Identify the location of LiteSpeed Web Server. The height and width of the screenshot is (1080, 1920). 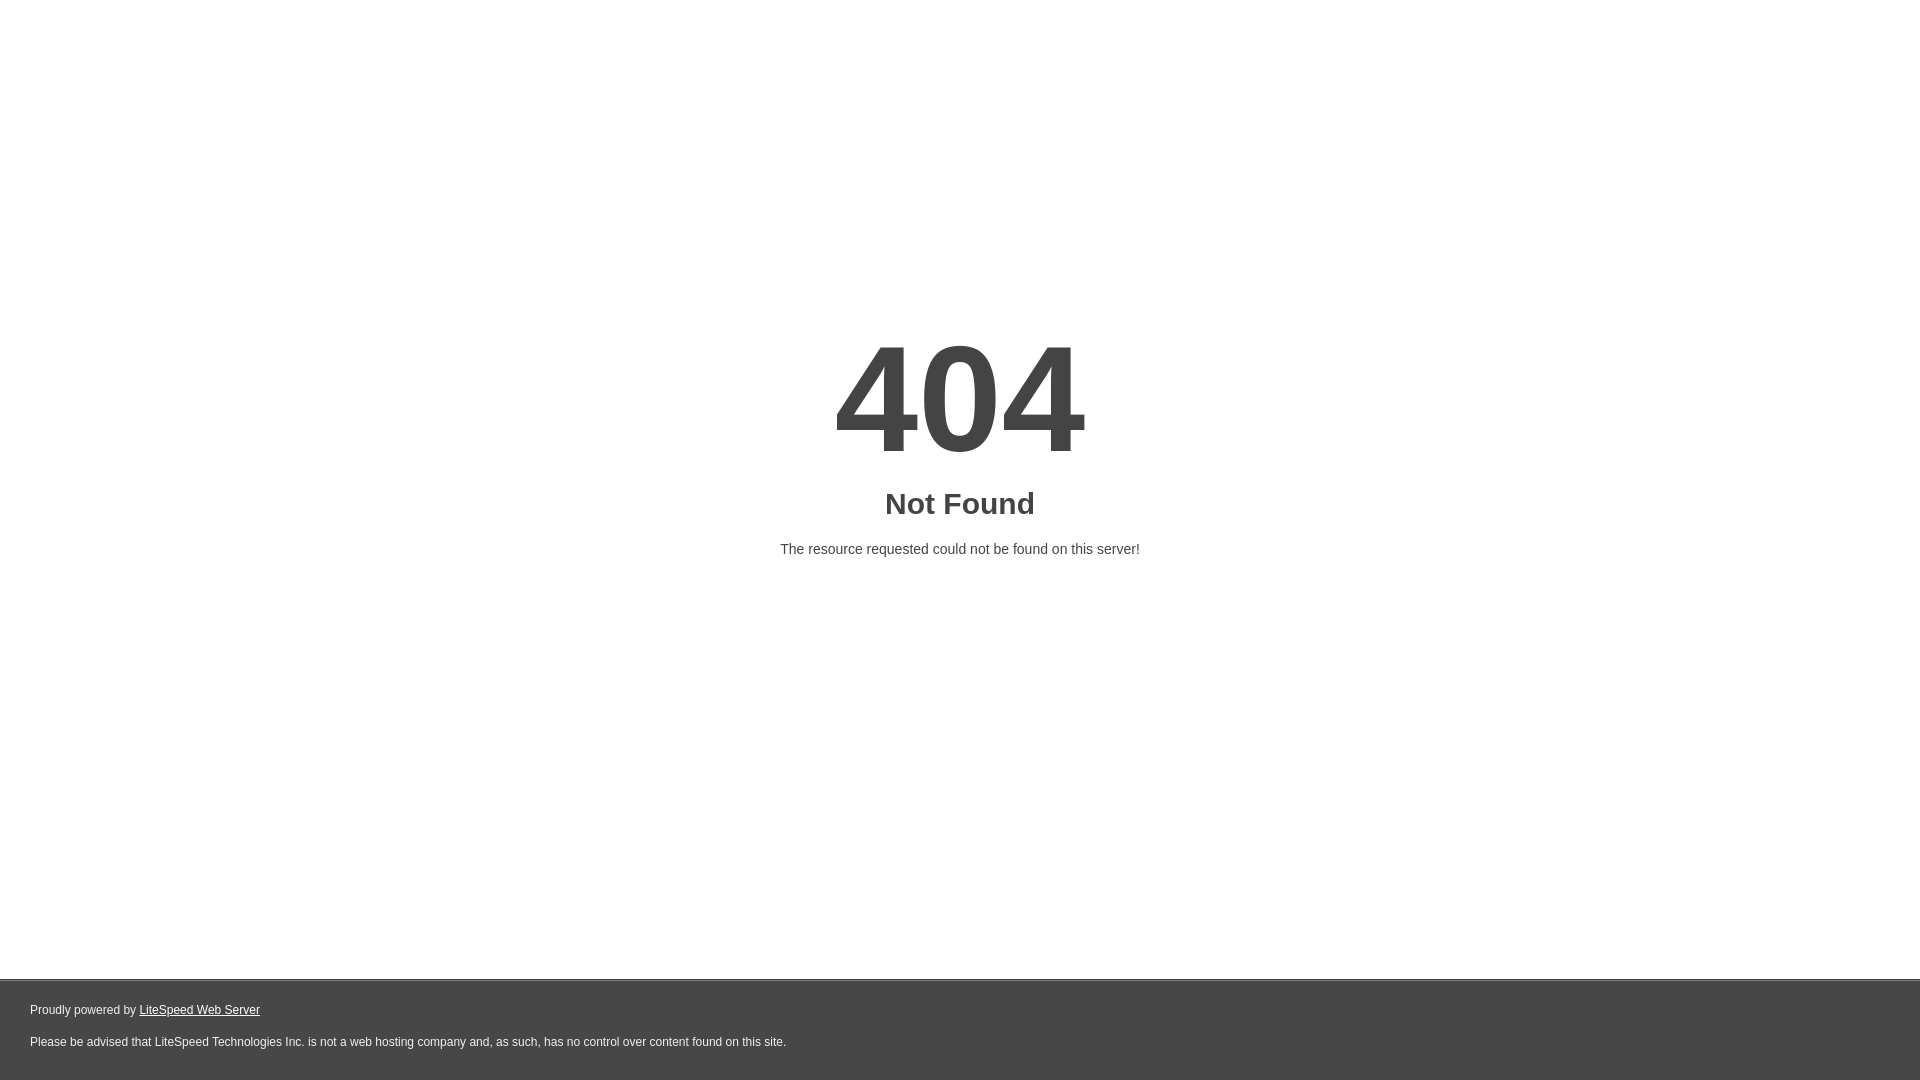
(200, 1010).